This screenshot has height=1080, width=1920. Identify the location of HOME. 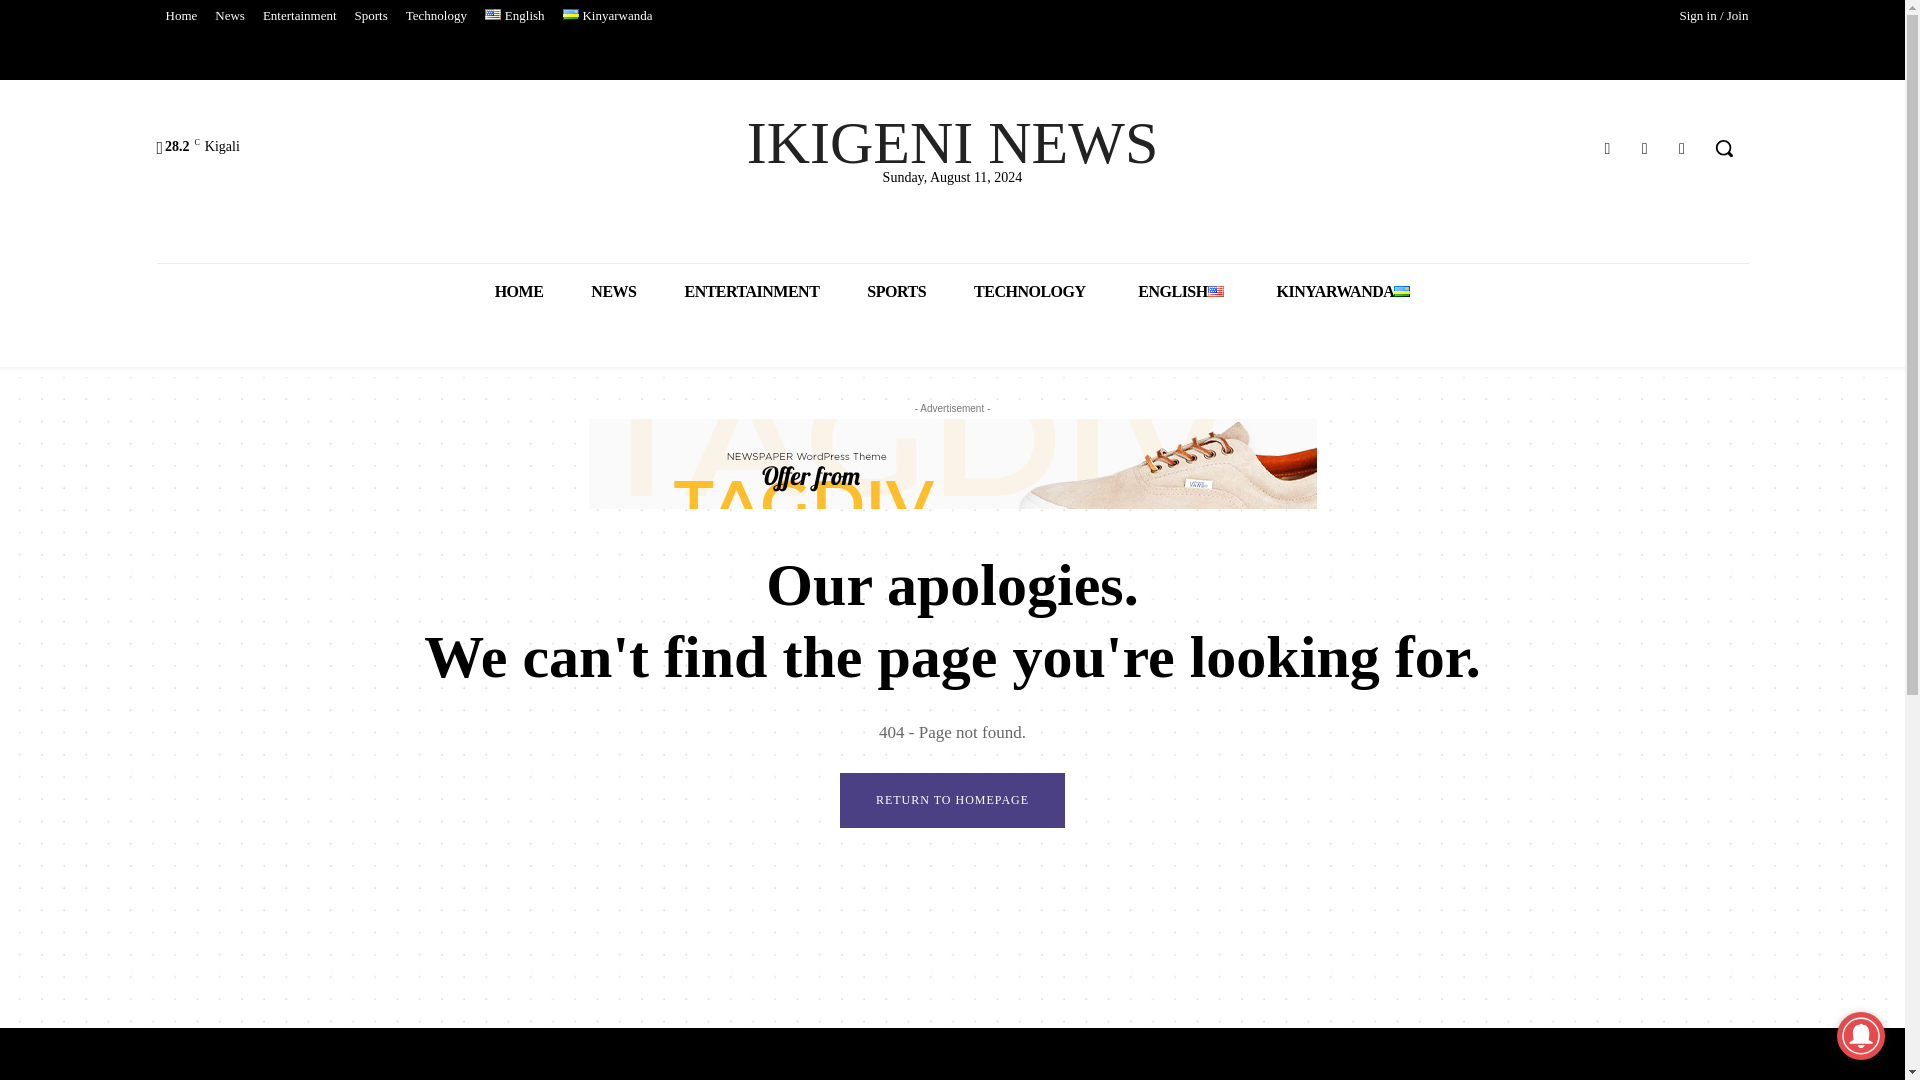
(519, 290).